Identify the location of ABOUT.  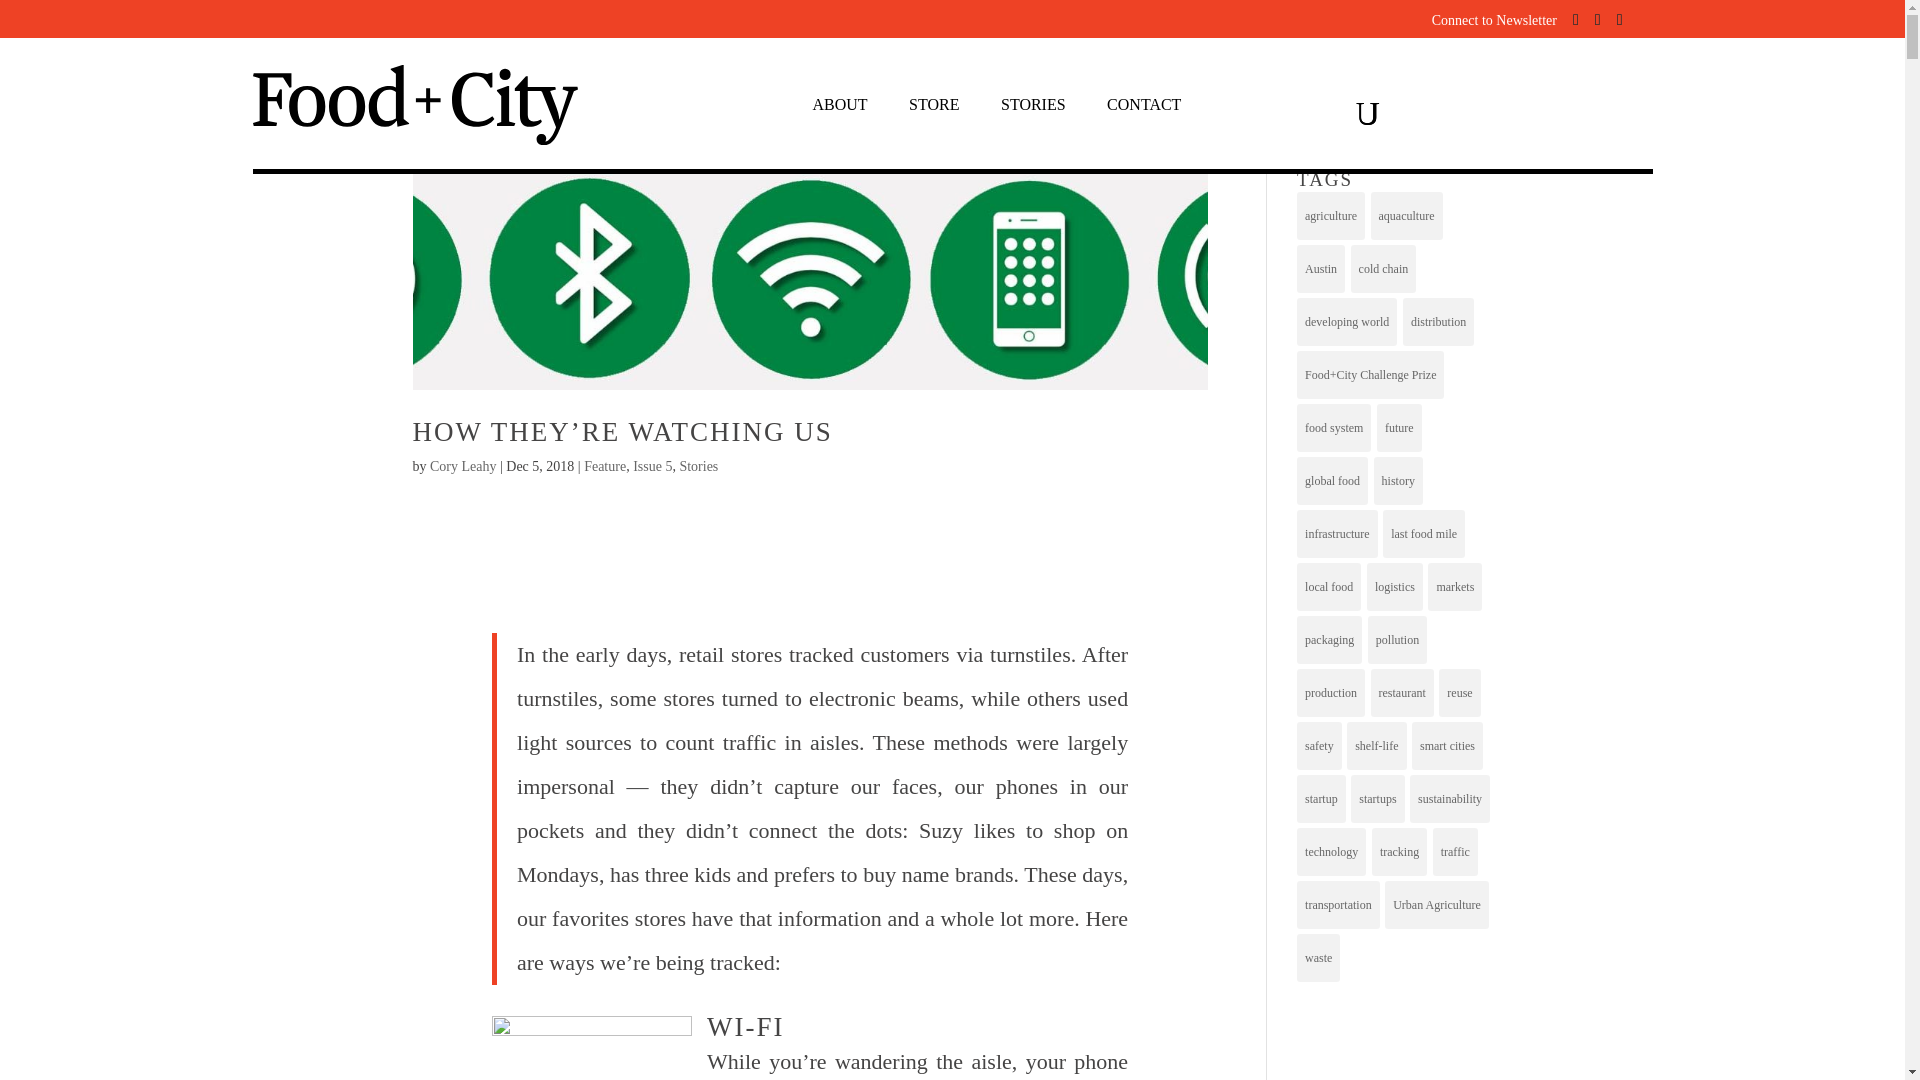
(840, 110).